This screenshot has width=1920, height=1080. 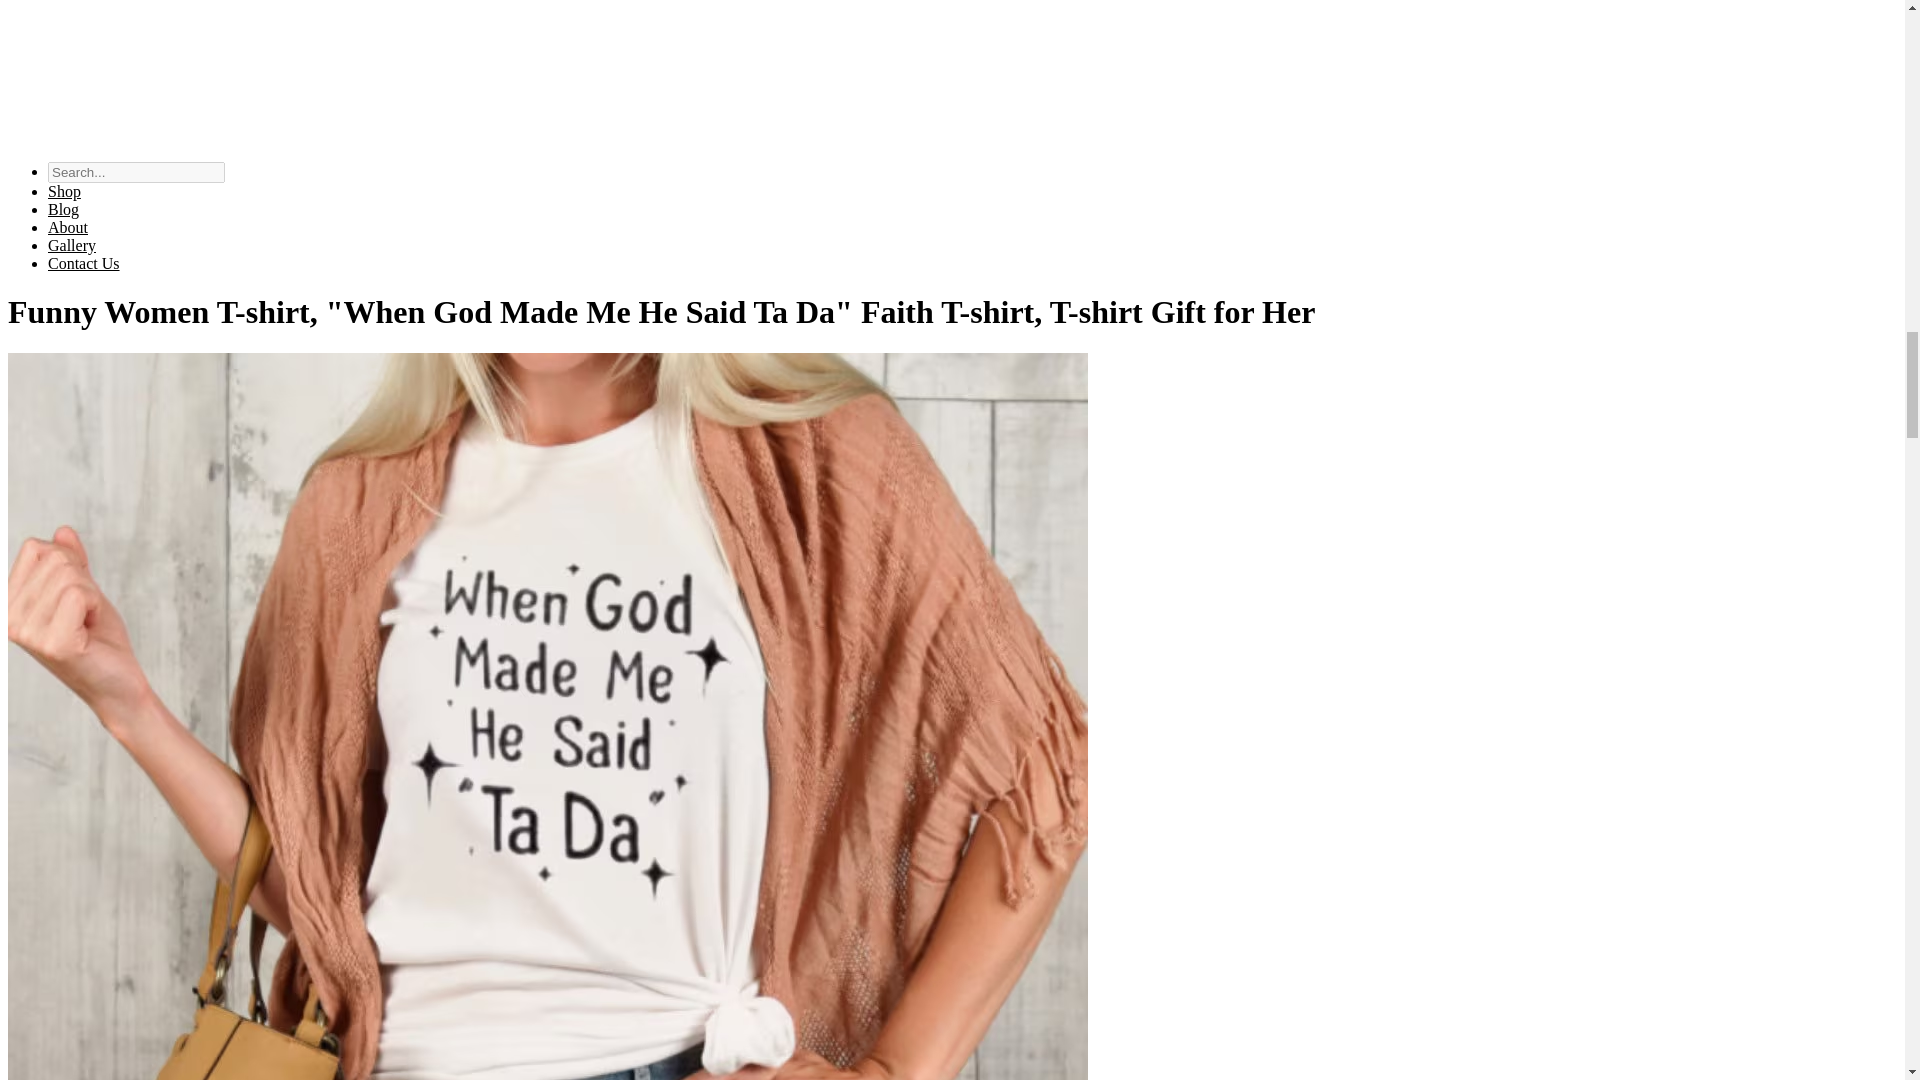 I want to click on Gallery, so click(x=72, y=244).